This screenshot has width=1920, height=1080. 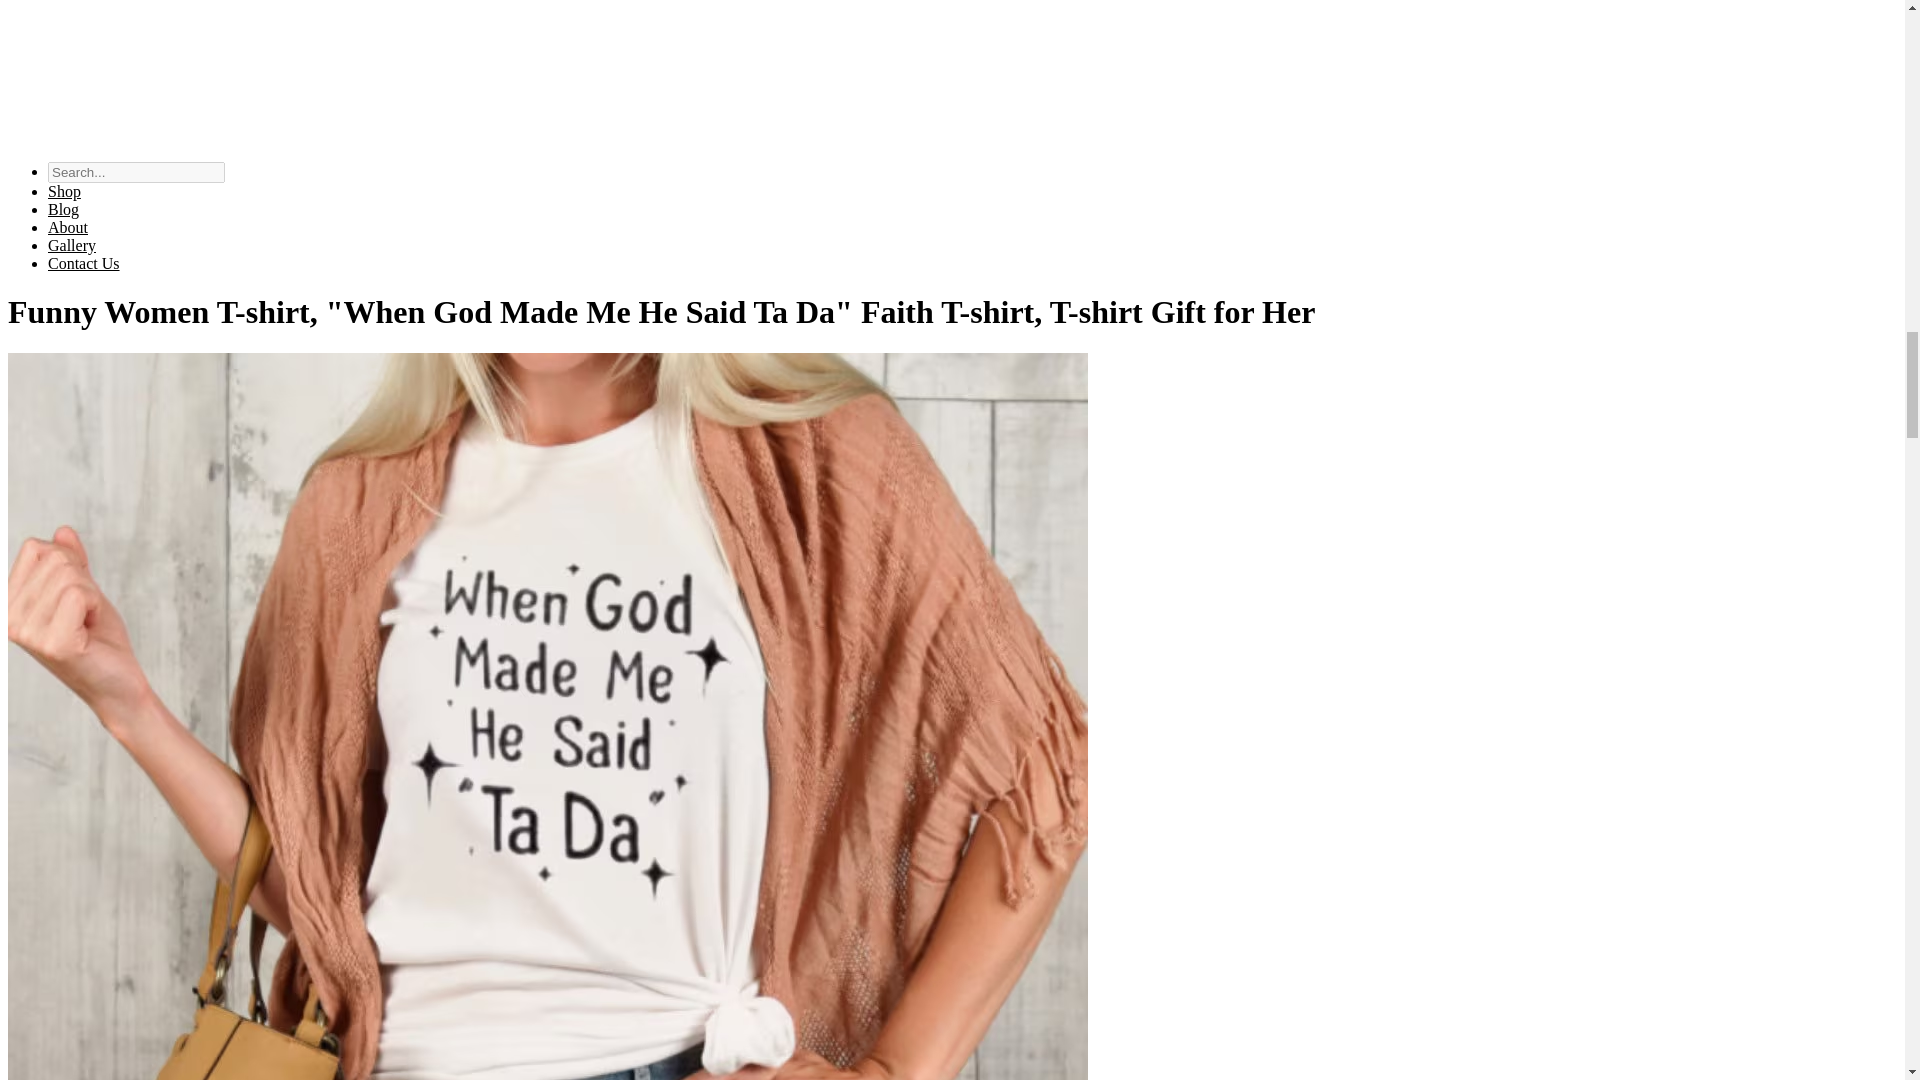 I want to click on Gallery, so click(x=72, y=244).